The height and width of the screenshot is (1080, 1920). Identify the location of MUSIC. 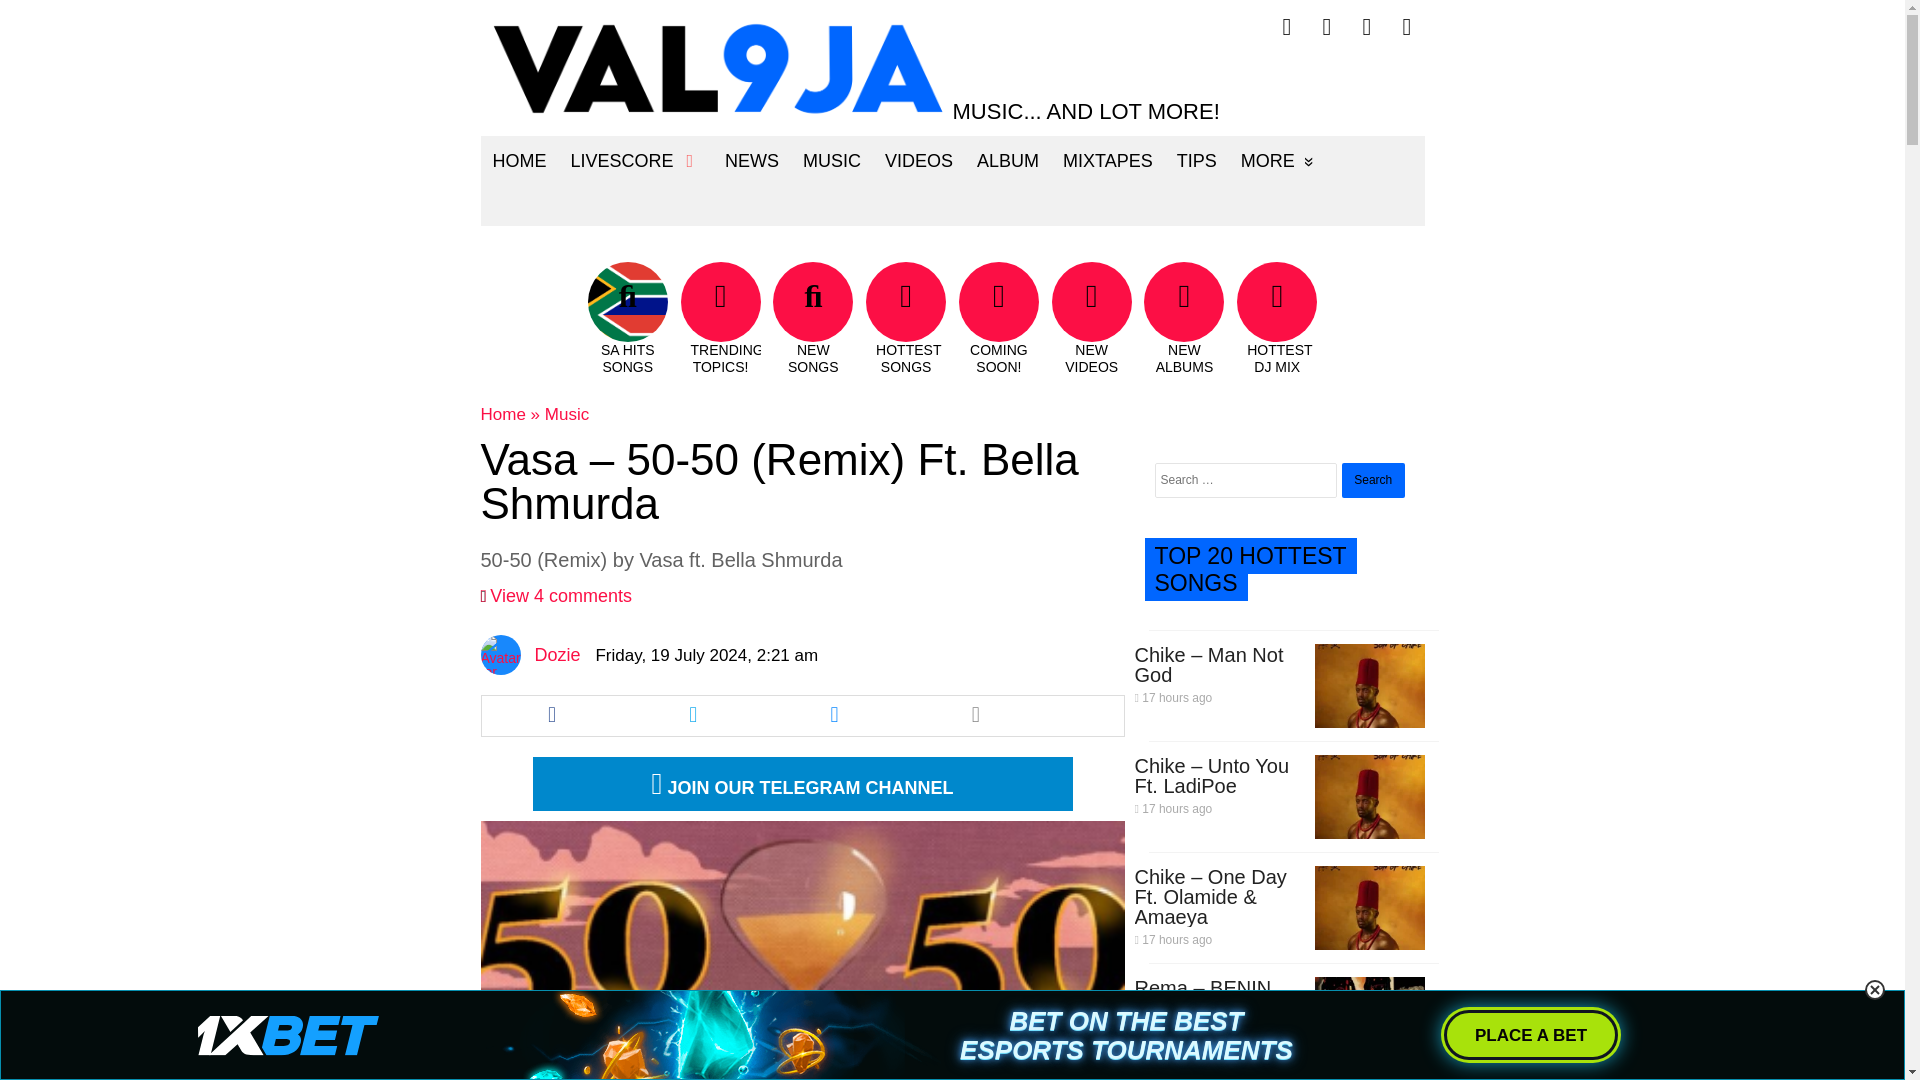
(832, 160).